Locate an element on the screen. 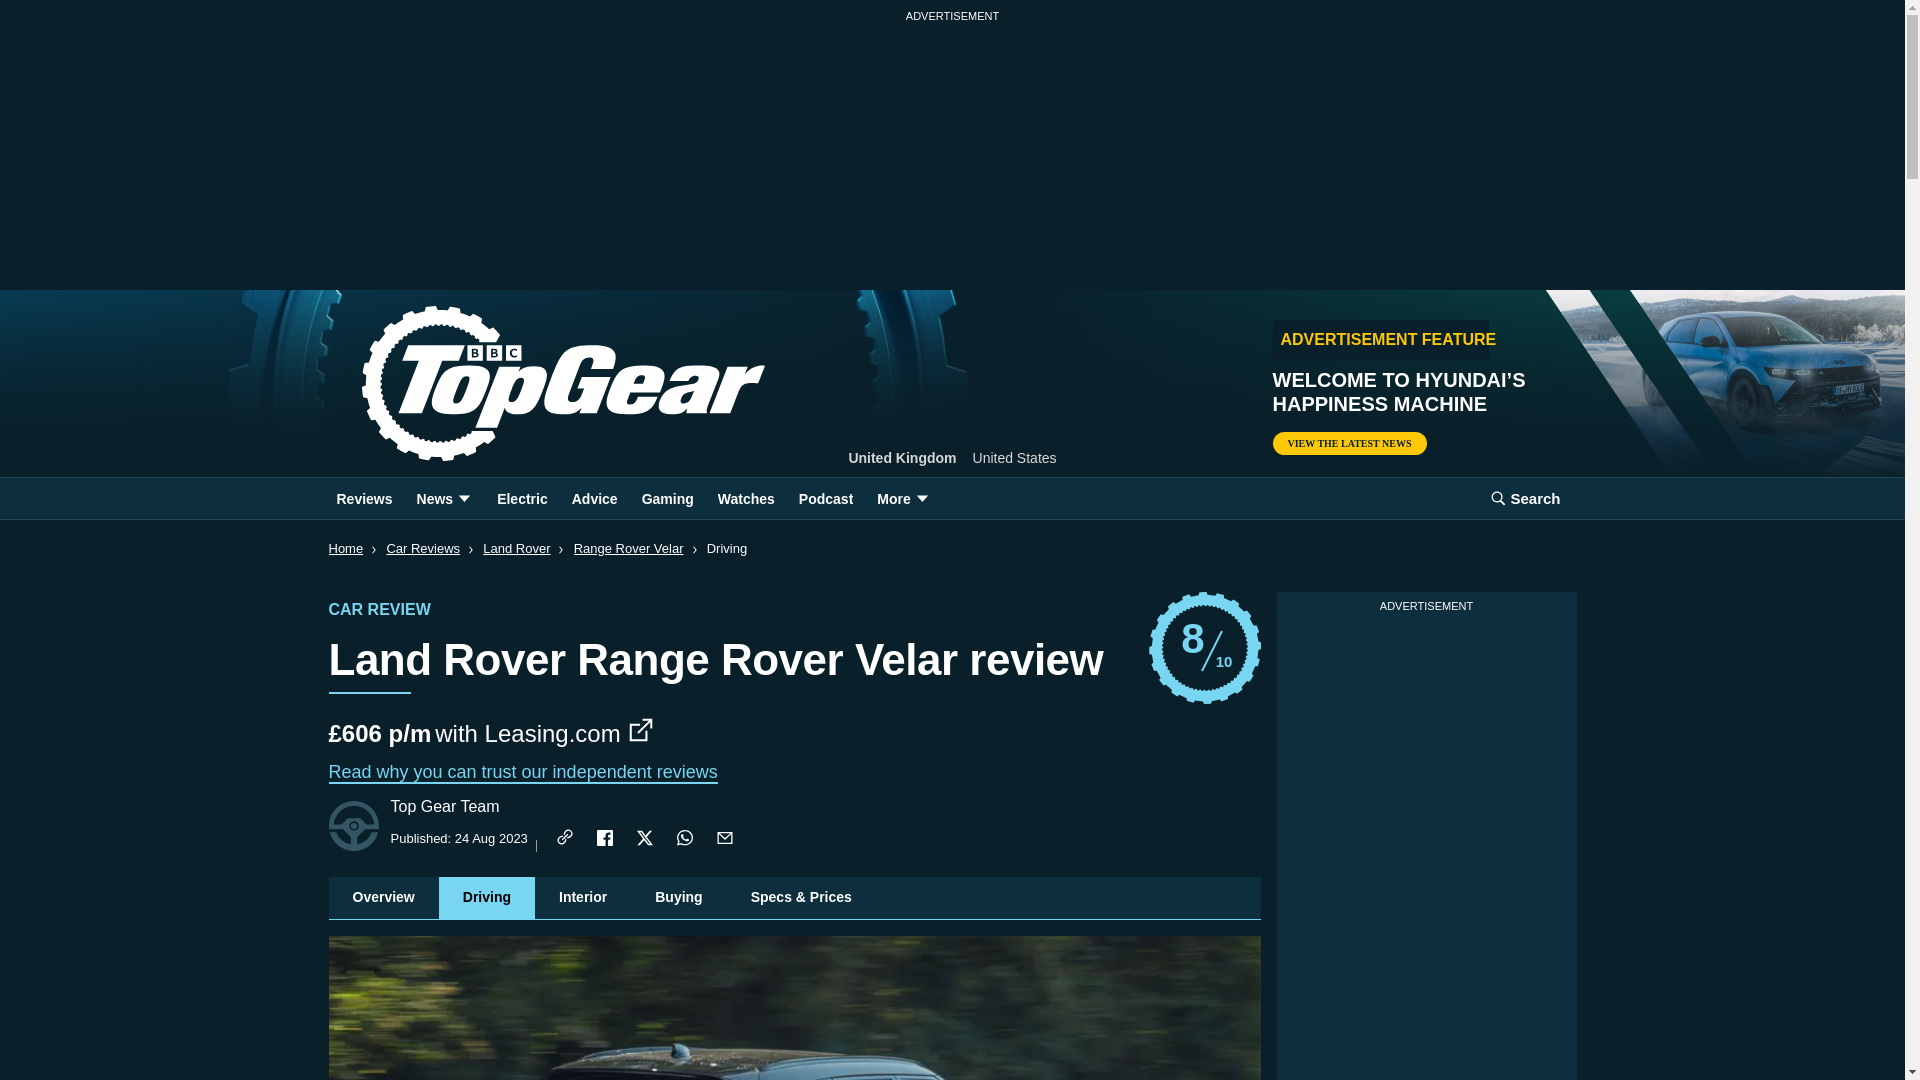  Home is located at coordinates (1348, 443).